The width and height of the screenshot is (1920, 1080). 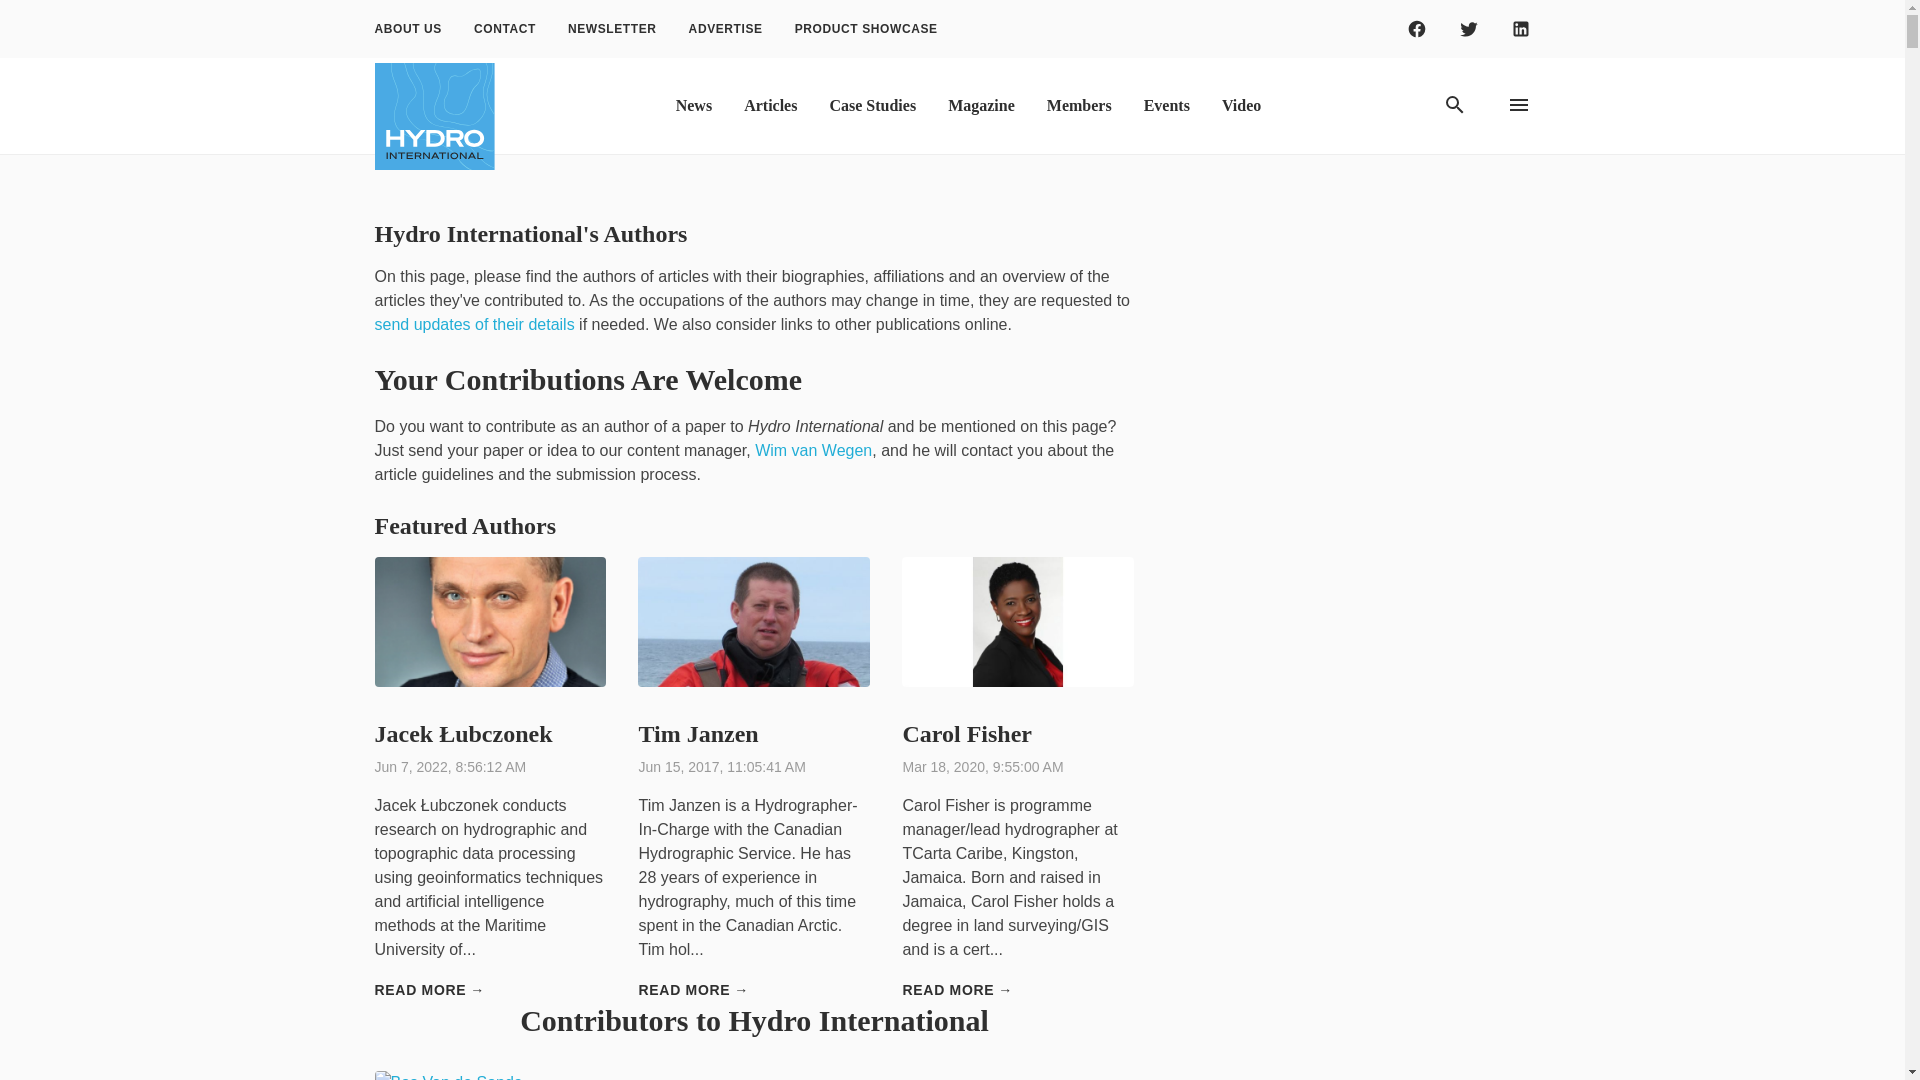 I want to click on PRODUCT SHOWCASE, so click(x=866, y=29).